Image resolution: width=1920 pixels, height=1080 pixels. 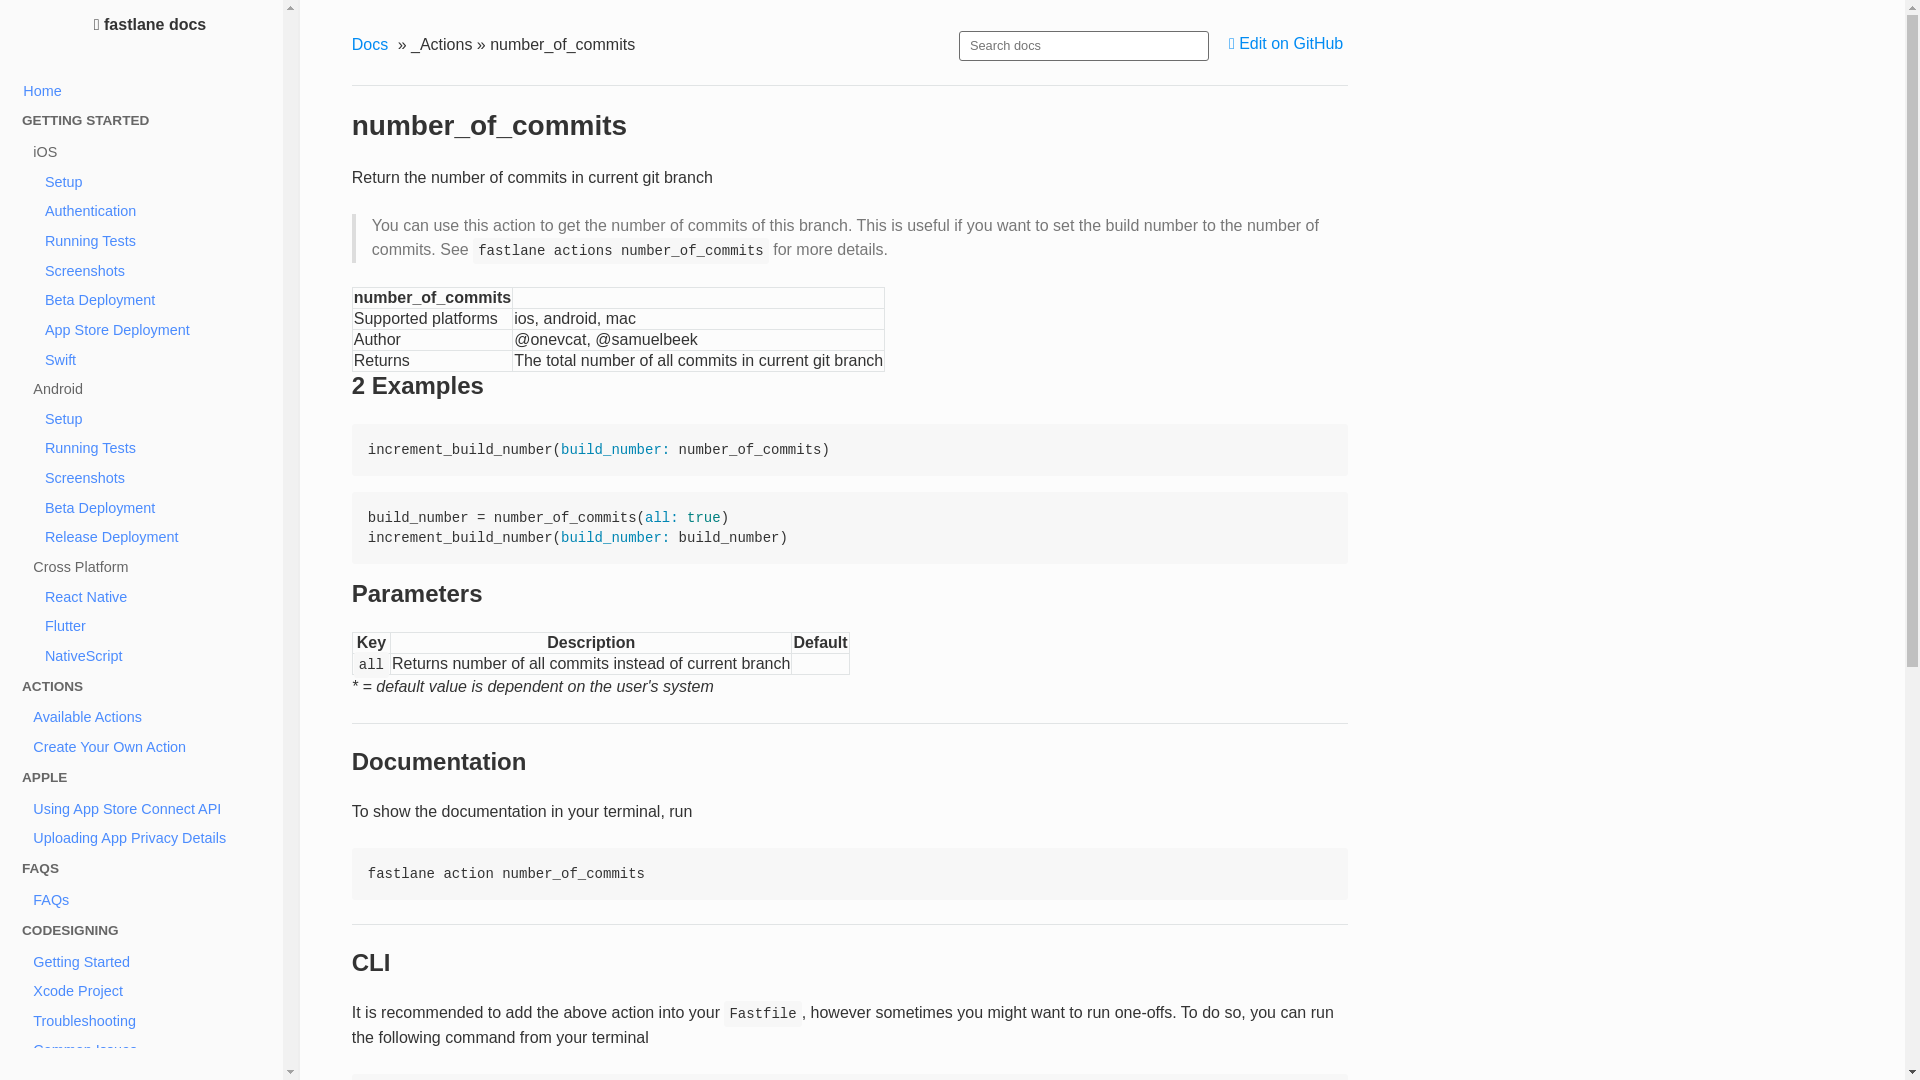 What do you see at coordinates (154, 359) in the screenshot?
I see `Swift` at bounding box center [154, 359].